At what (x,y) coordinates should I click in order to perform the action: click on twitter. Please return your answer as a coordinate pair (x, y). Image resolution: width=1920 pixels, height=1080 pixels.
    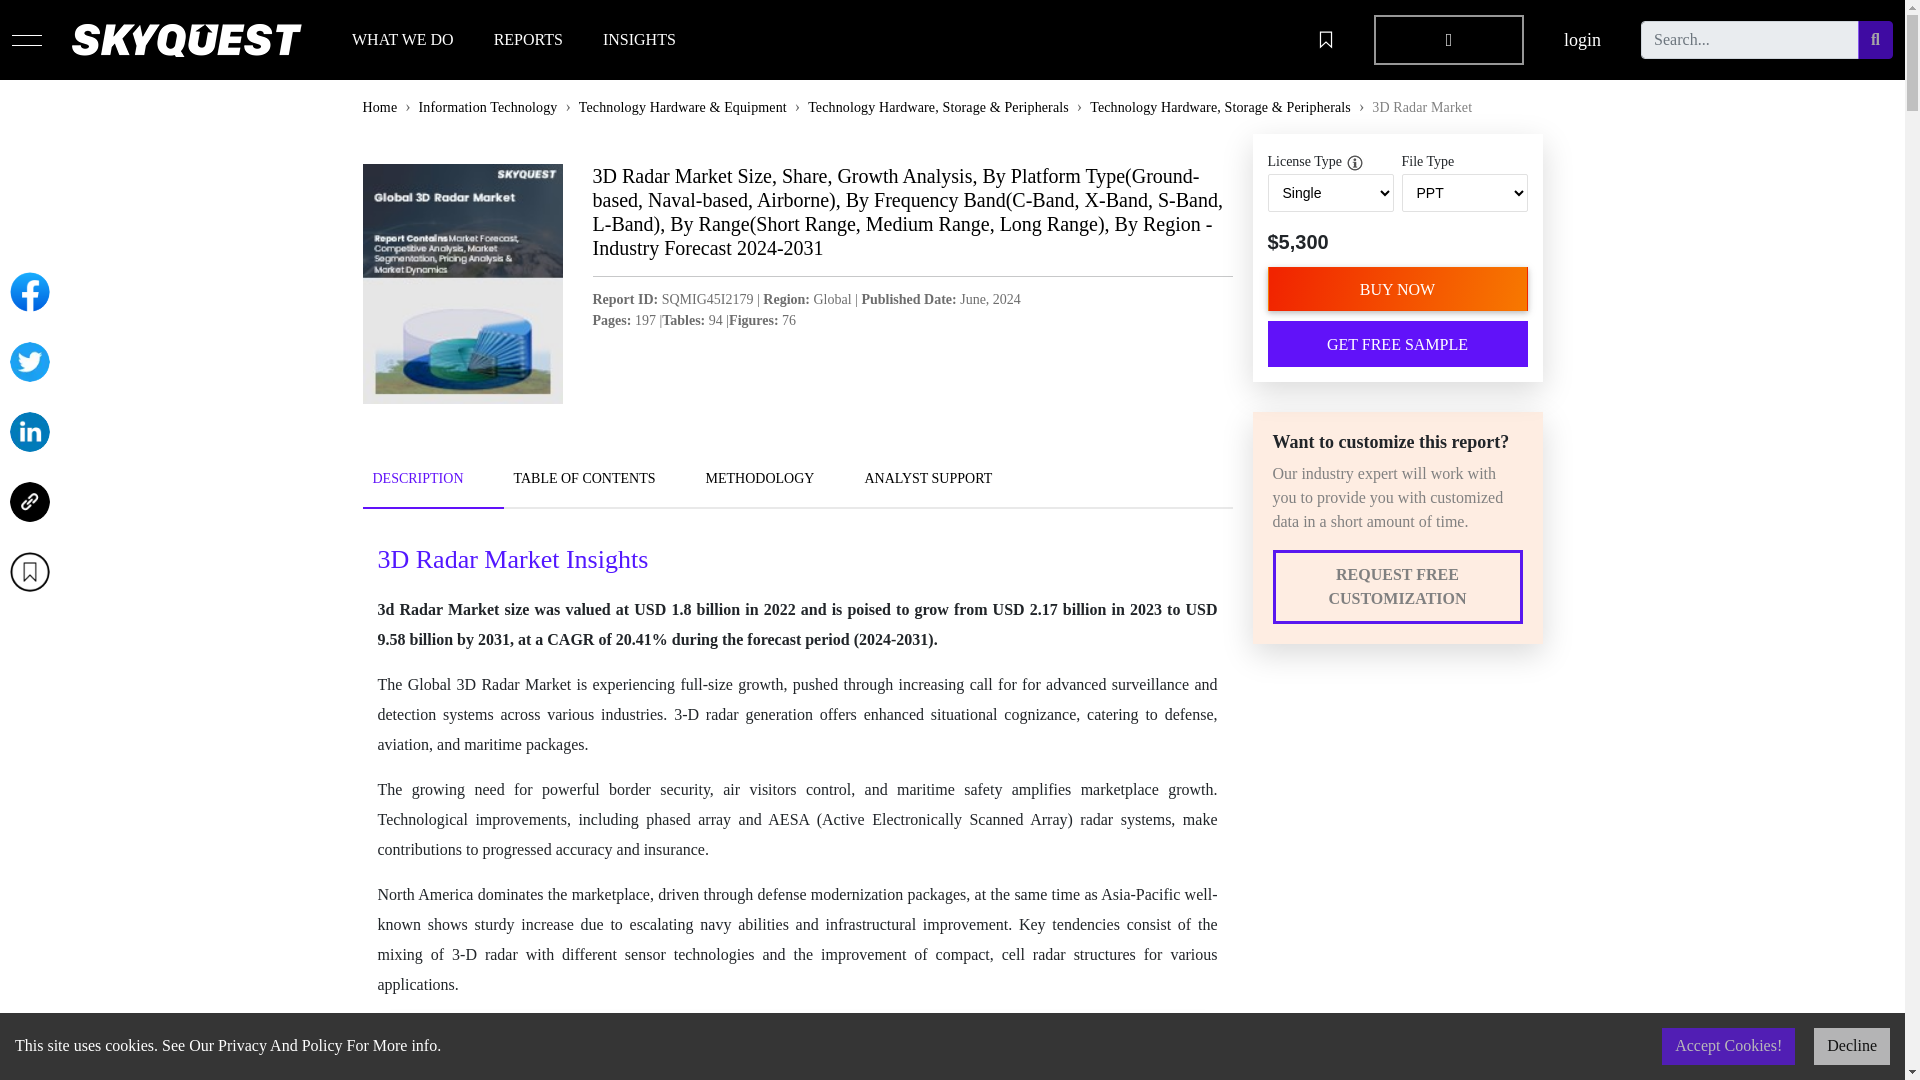
    Looking at the image, I should click on (1288, 734).